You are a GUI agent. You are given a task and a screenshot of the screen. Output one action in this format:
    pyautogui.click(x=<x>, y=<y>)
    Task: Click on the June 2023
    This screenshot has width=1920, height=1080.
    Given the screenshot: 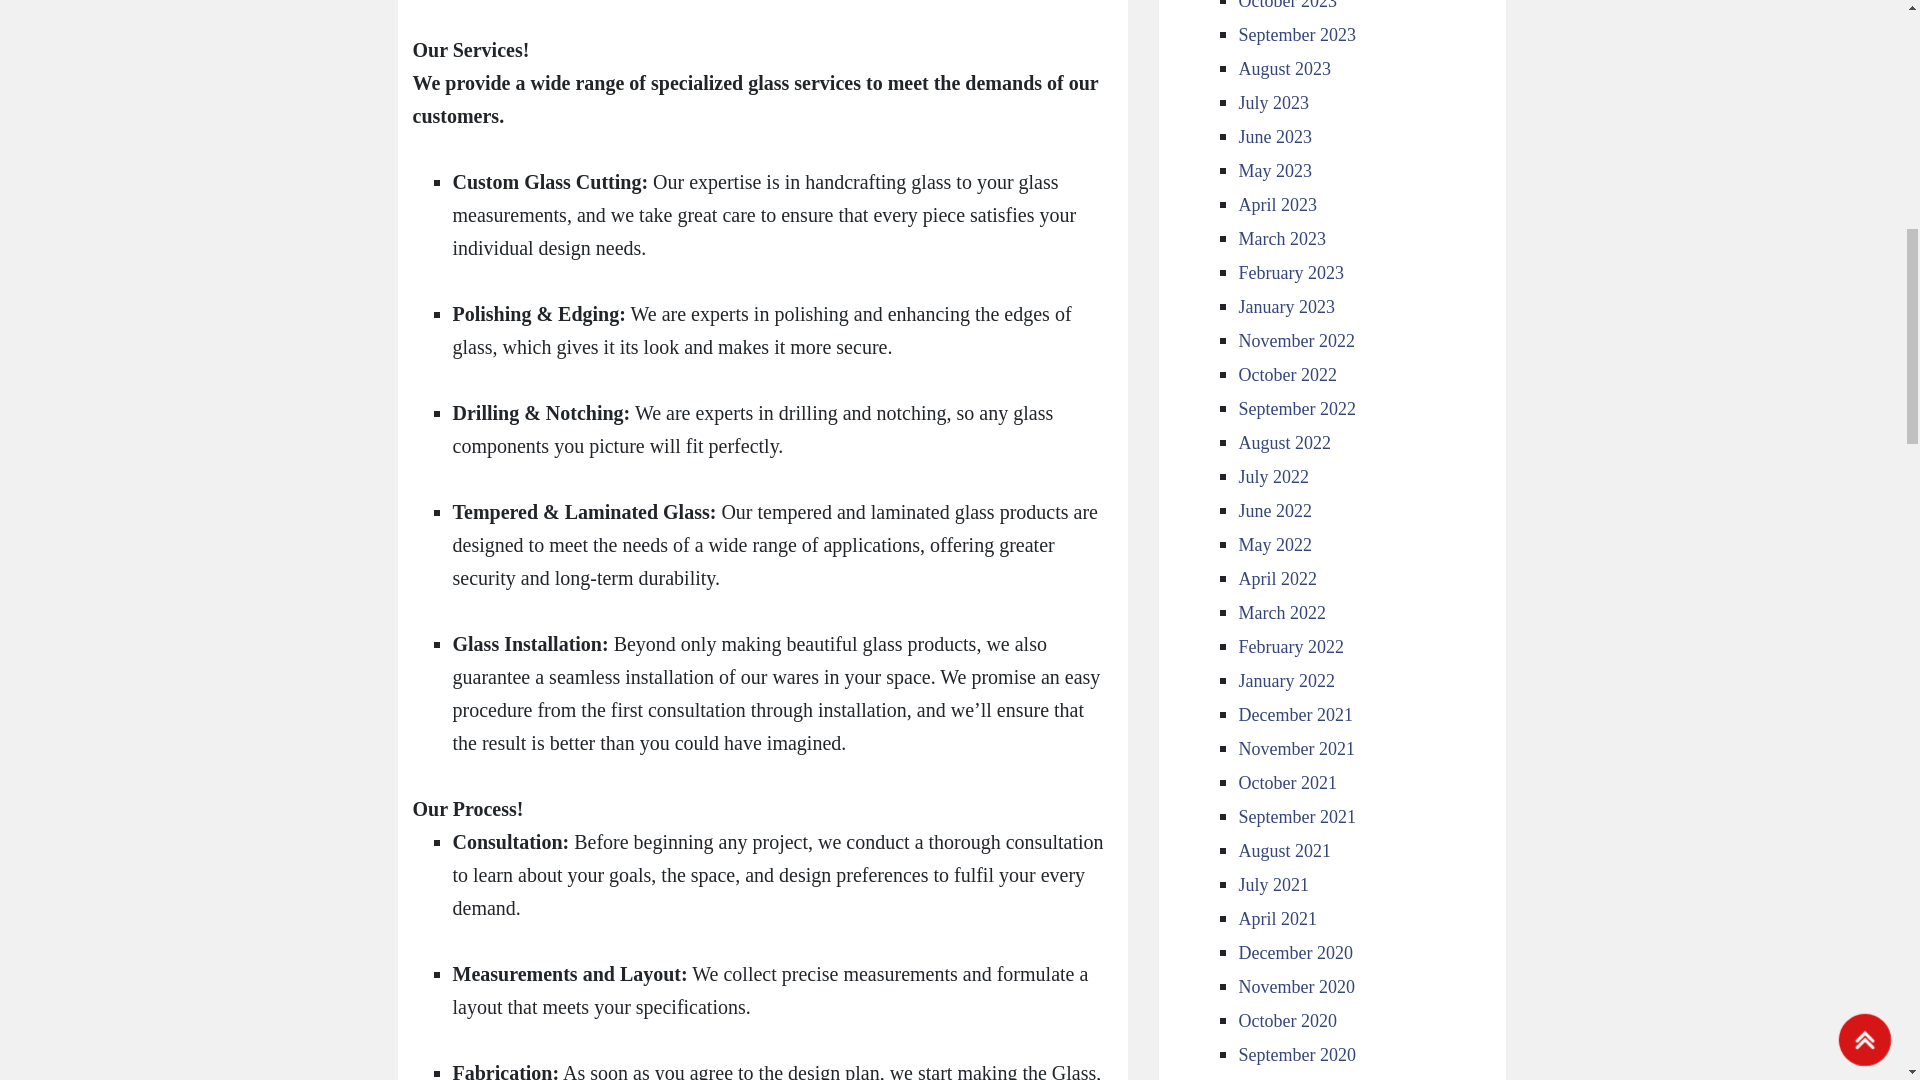 What is the action you would take?
    pyautogui.click(x=1274, y=136)
    